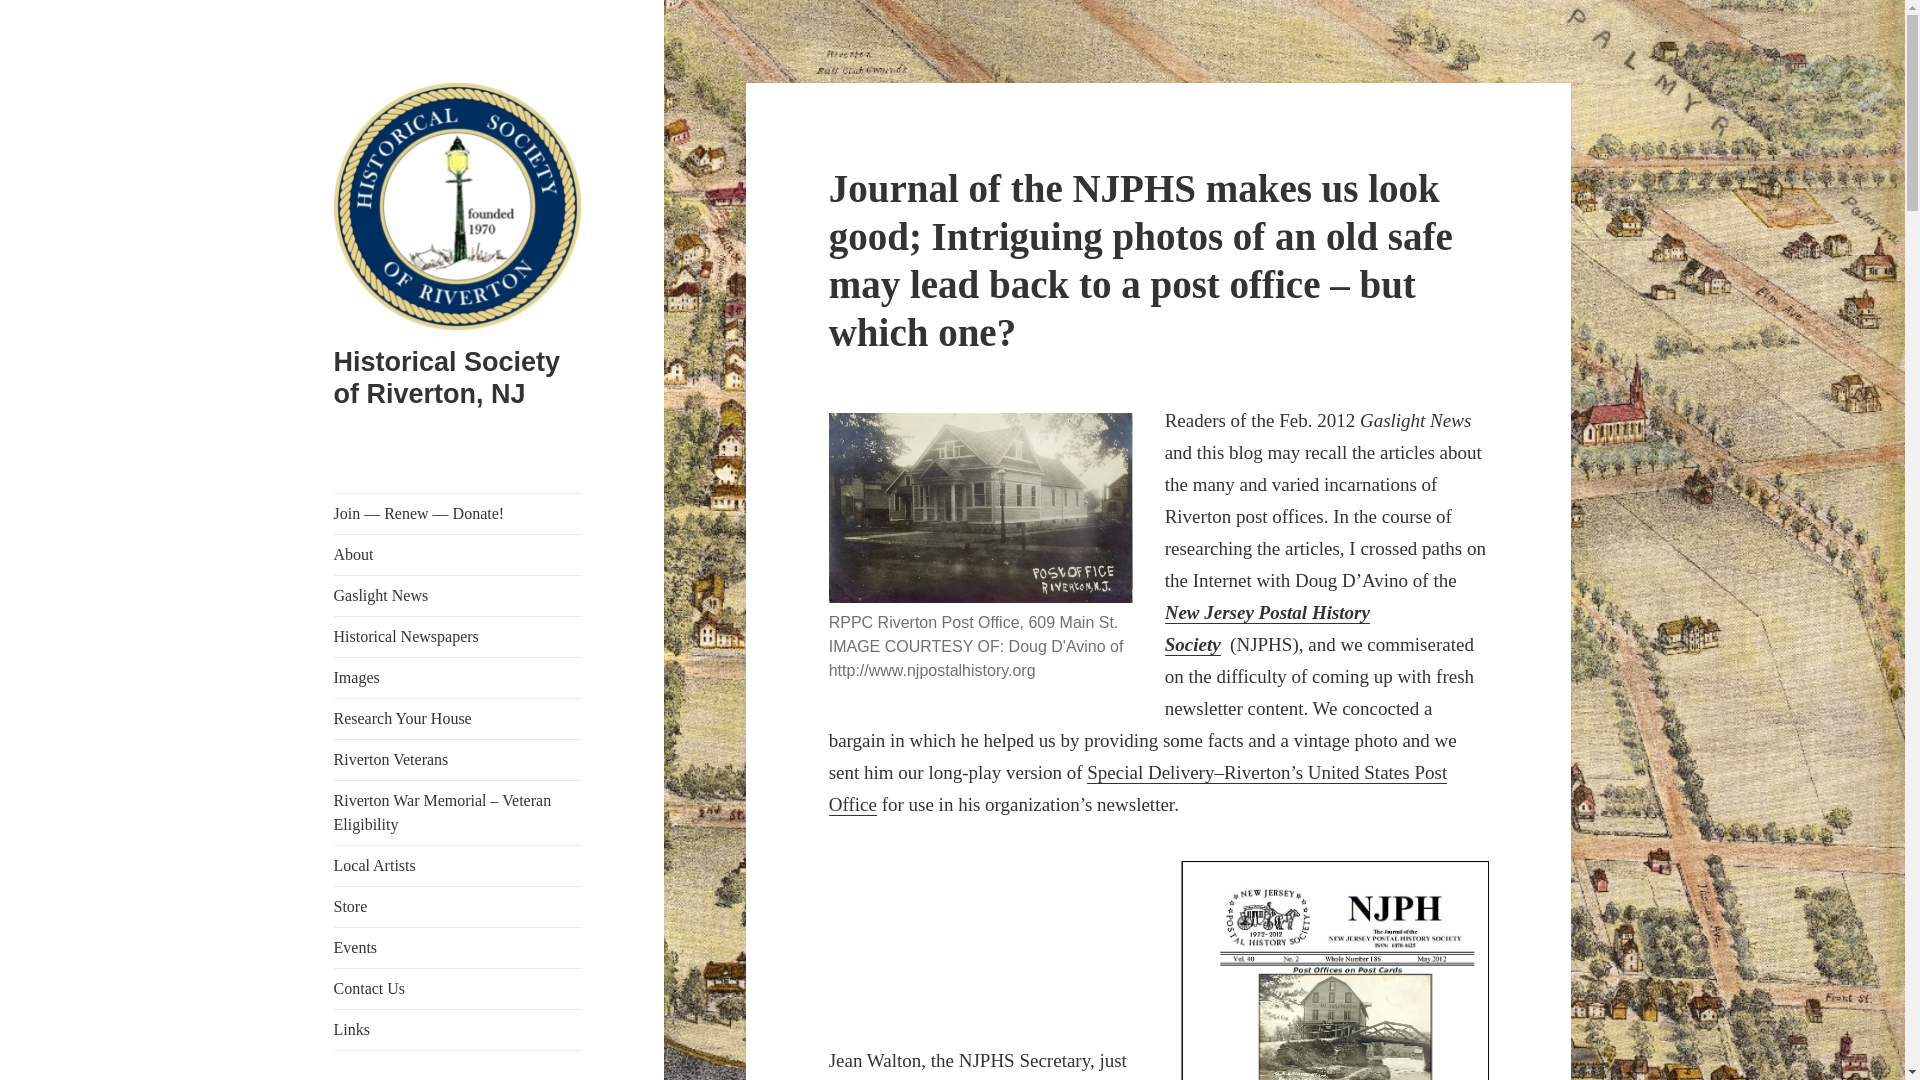  Describe the element at coordinates (1268, 628) in the screenshot. I see `New Jersey Postal History Society` at that location.